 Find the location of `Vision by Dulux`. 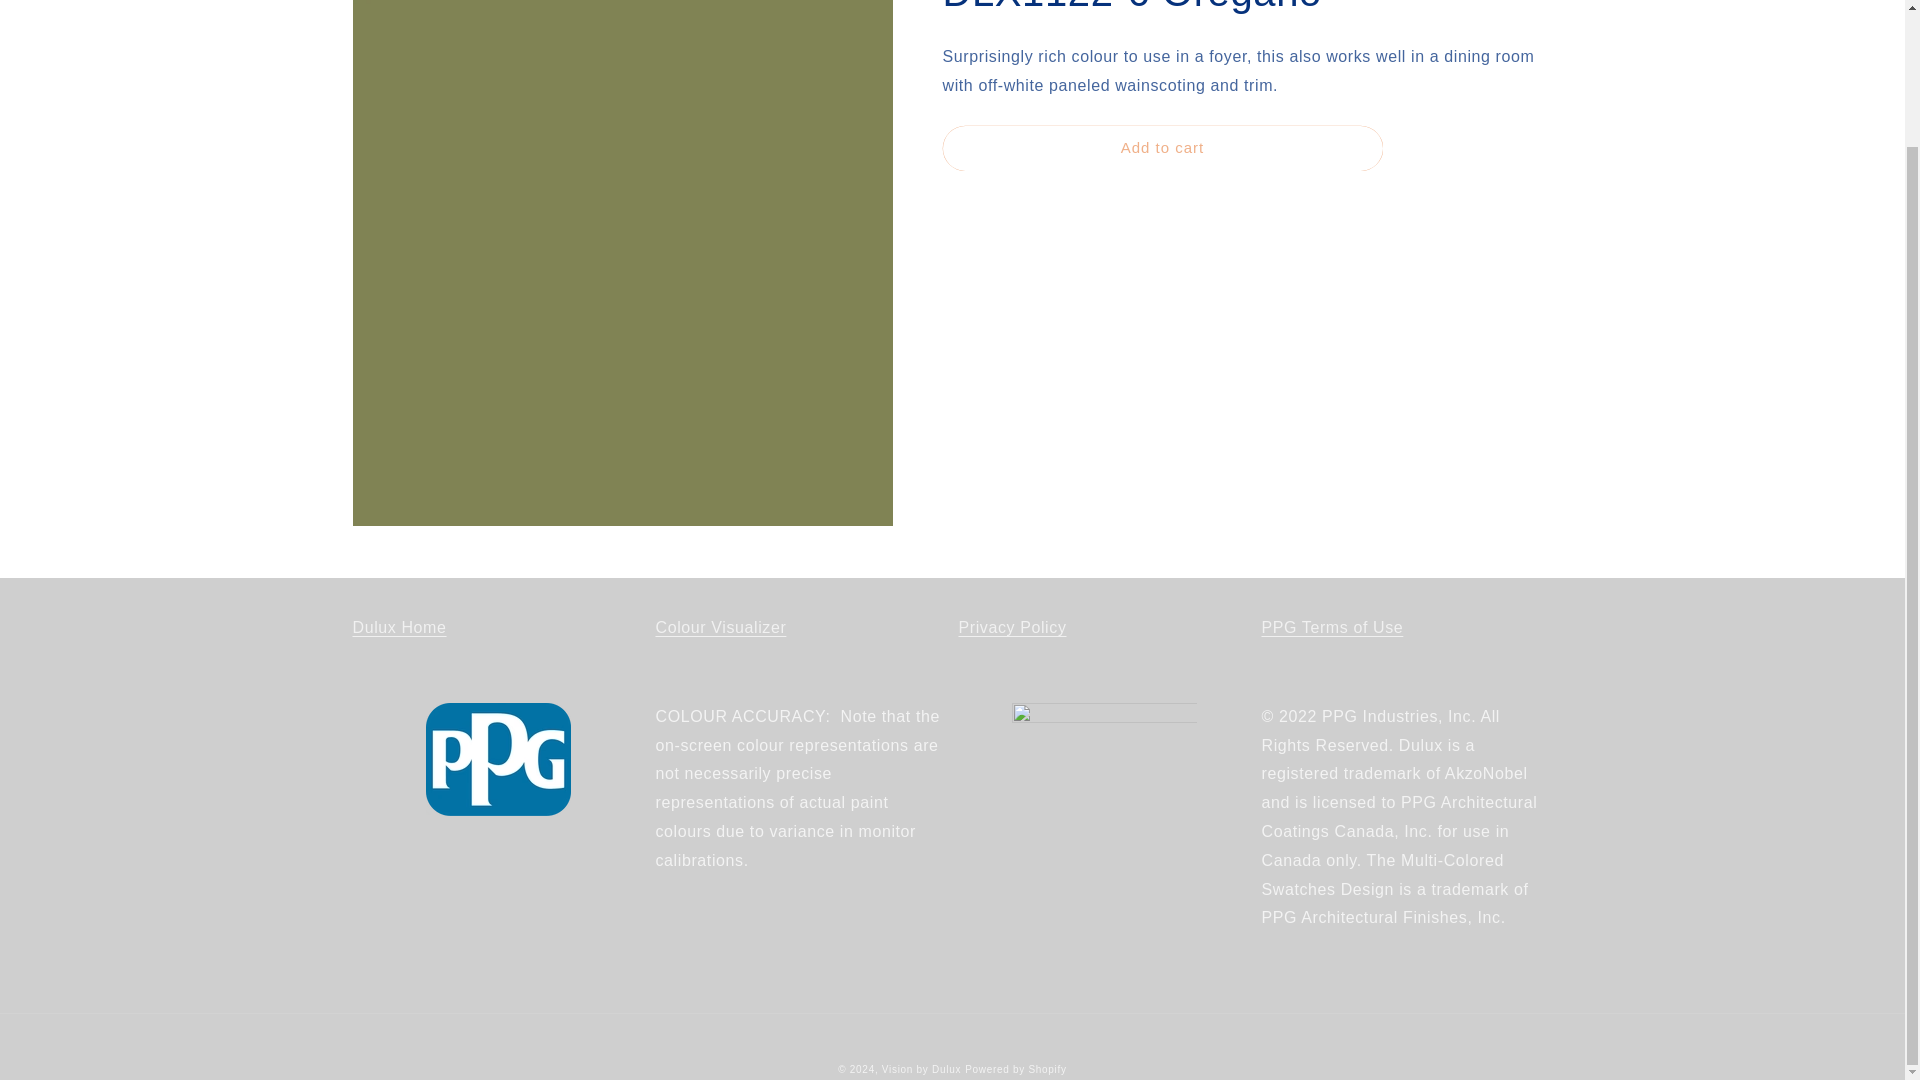

Vision by Dulux is located at coordinates (921, 1068).